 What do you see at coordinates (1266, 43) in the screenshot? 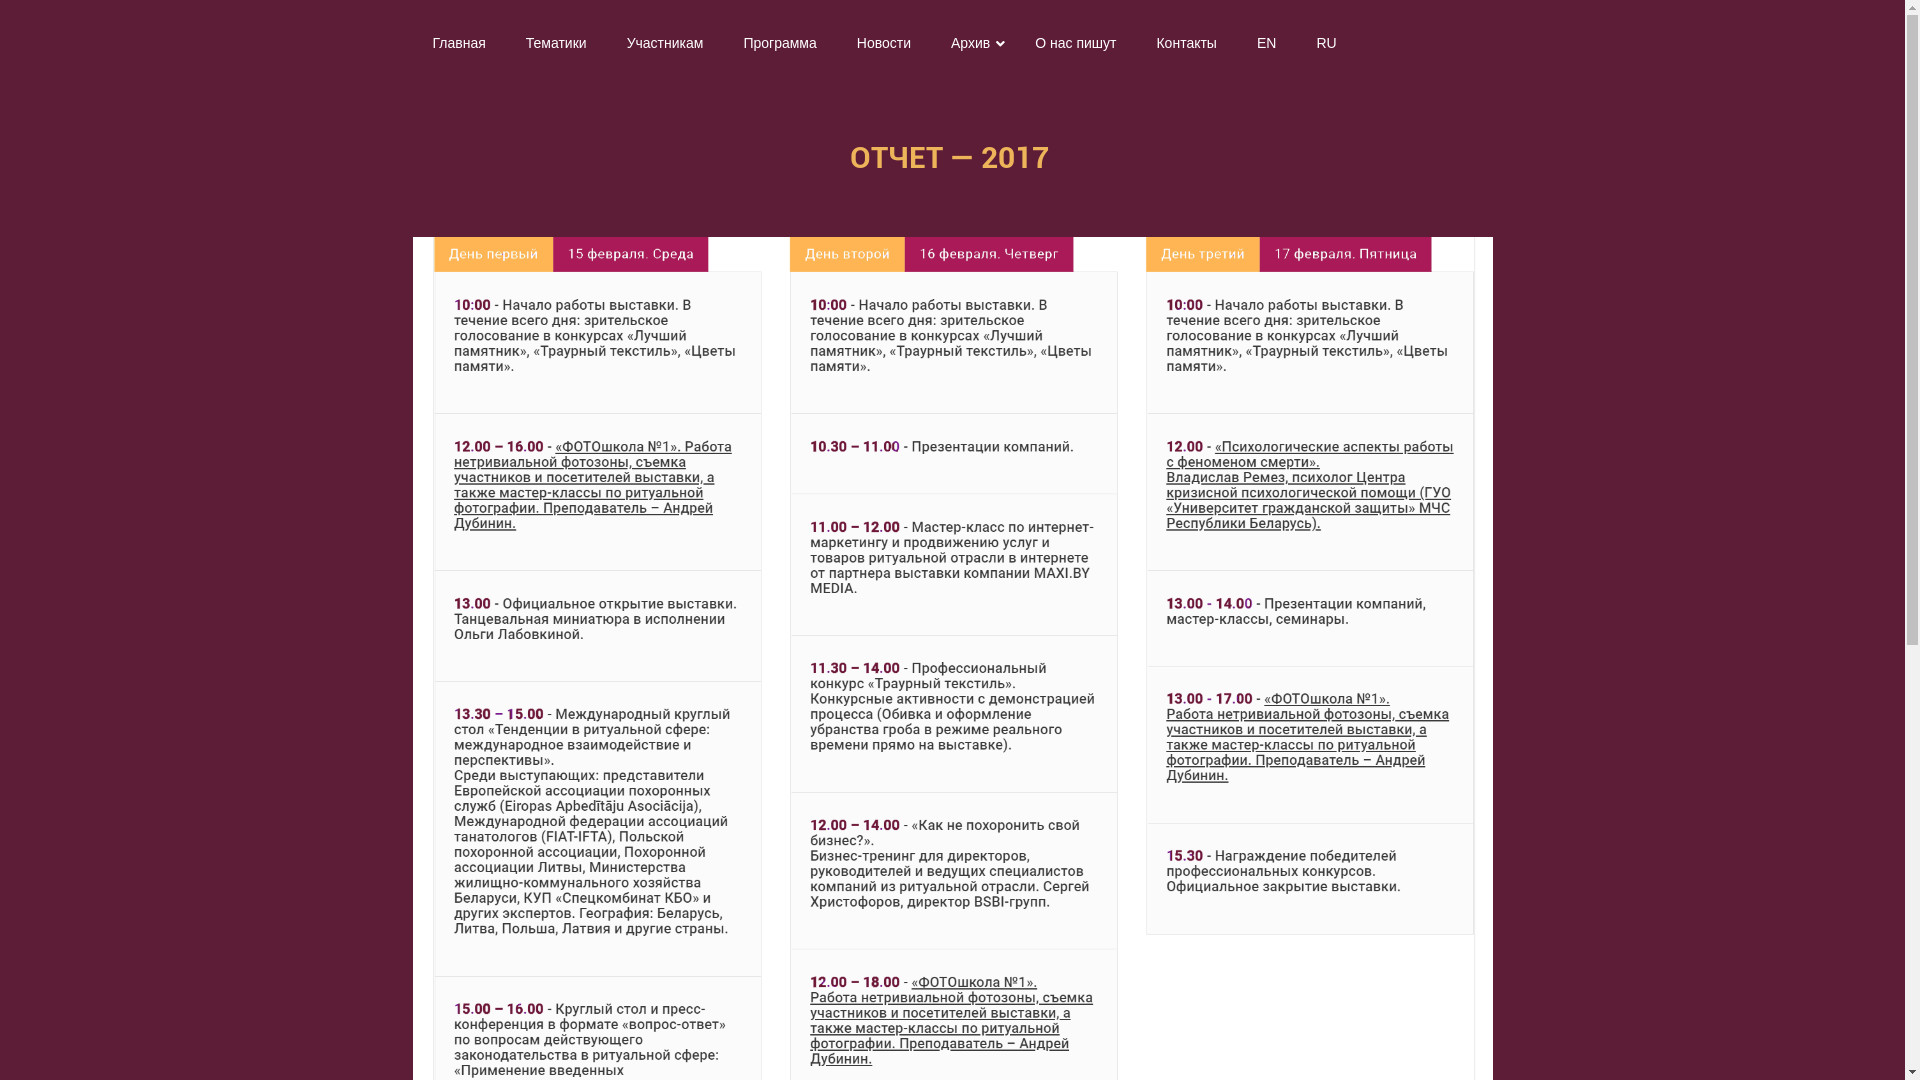
I see `EN` at bounding box center [1266, 43].